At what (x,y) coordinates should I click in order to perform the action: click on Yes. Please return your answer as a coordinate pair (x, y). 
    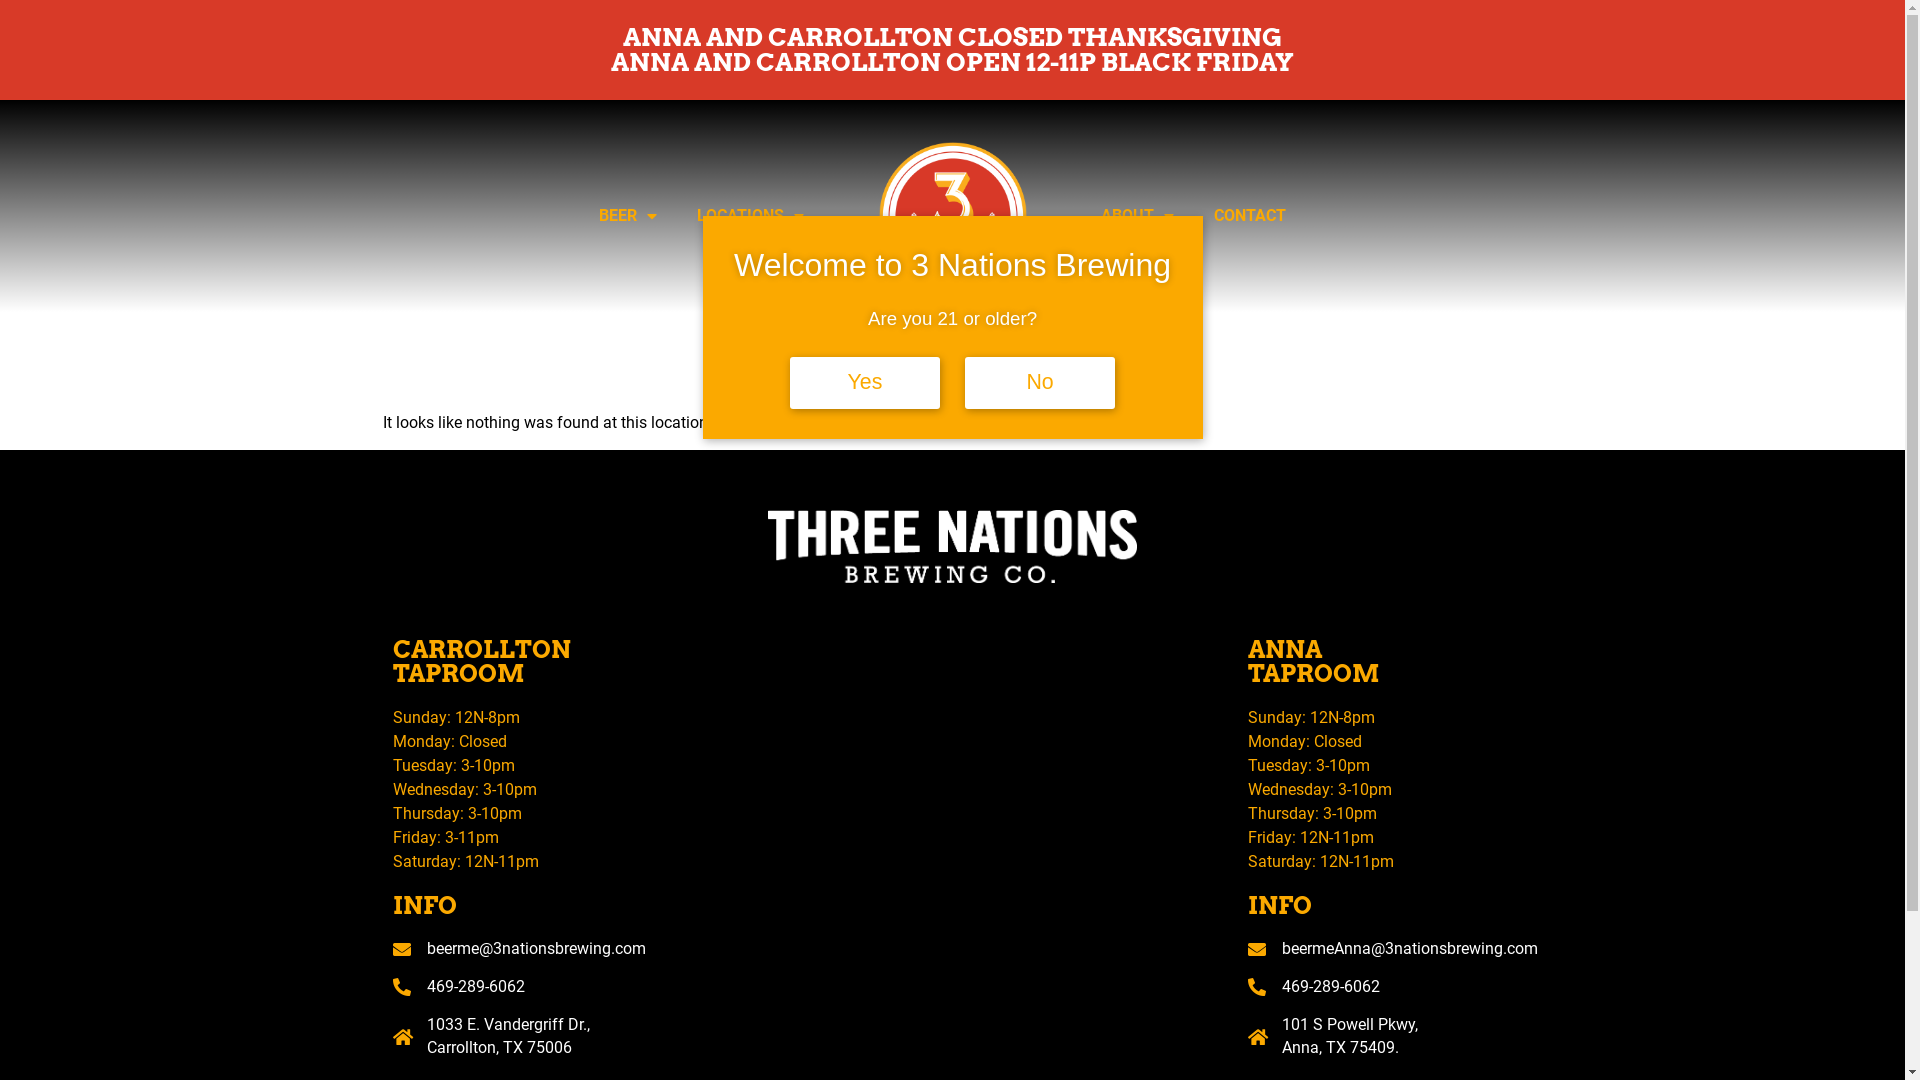
    Looking at the image, I should click on (865, 383).